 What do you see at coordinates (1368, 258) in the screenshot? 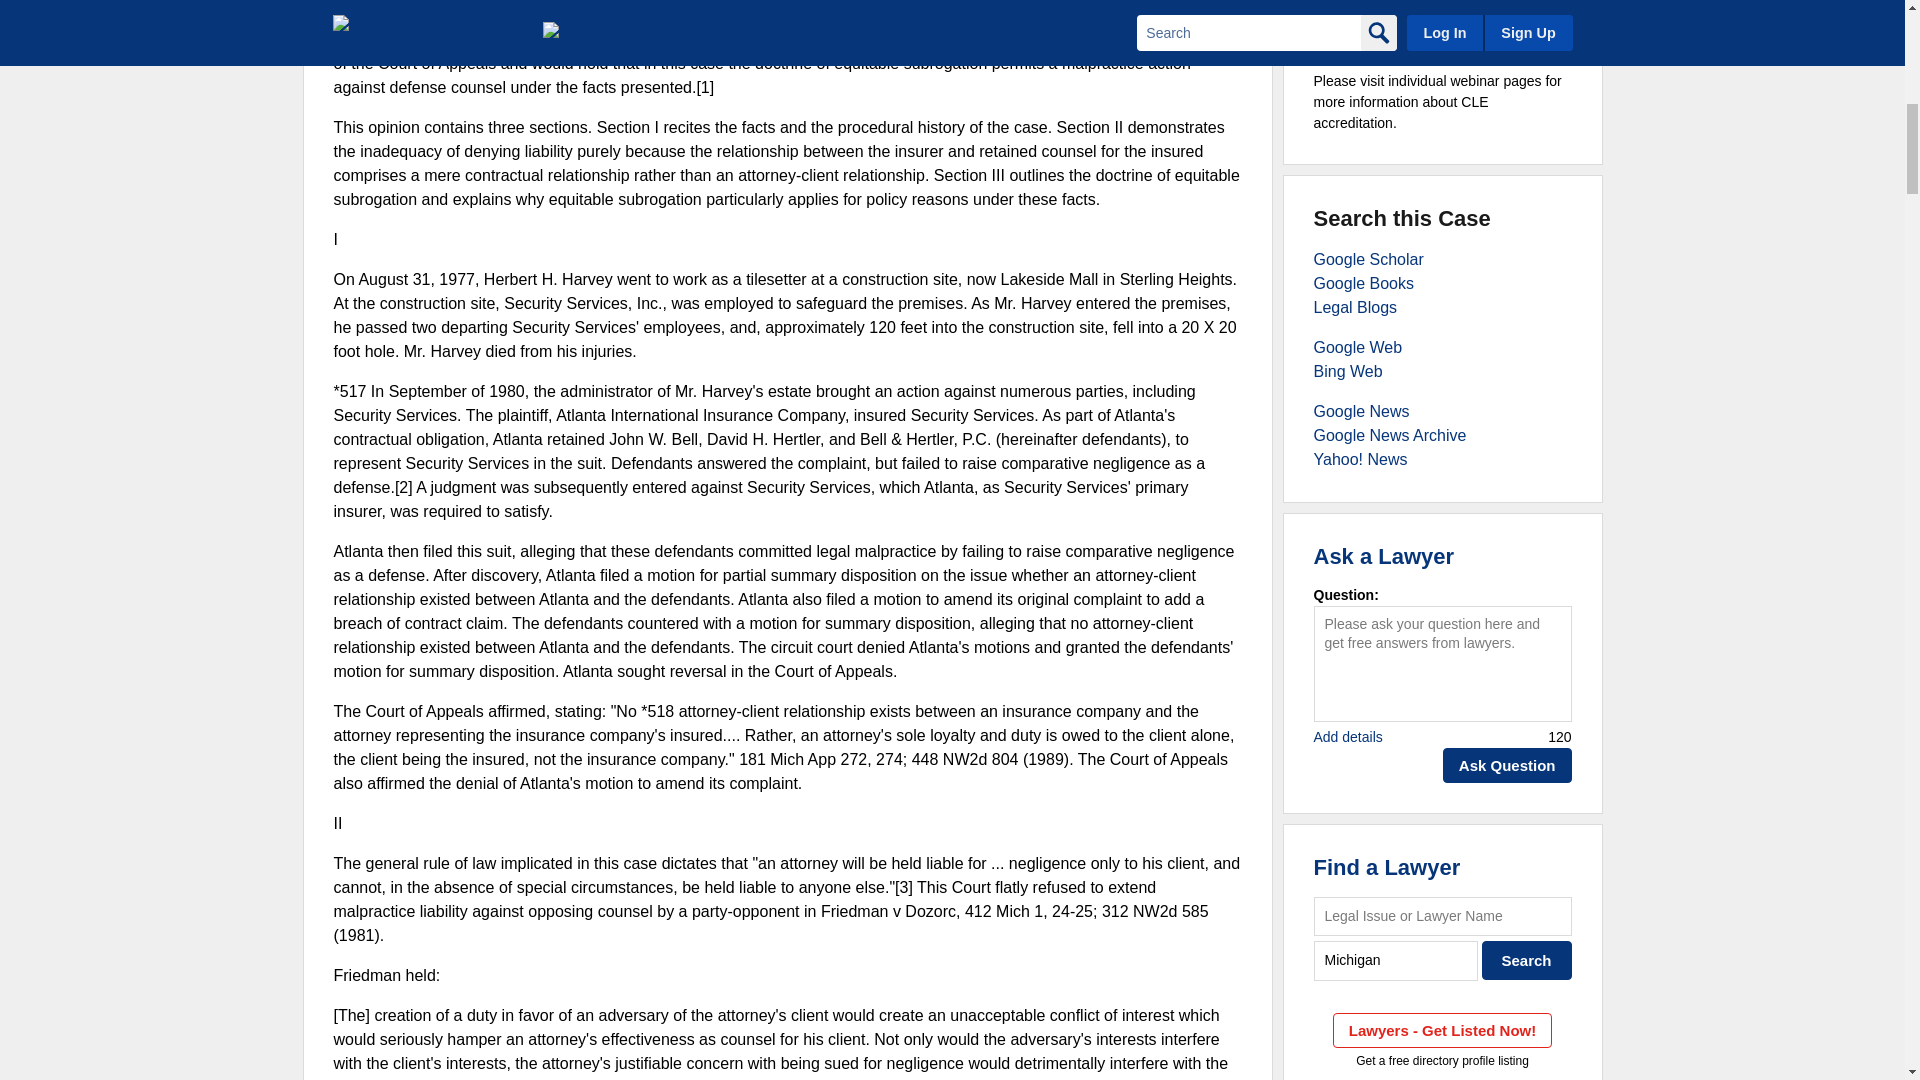
I see `Google Scholar` at bounding box center [1368, 258].